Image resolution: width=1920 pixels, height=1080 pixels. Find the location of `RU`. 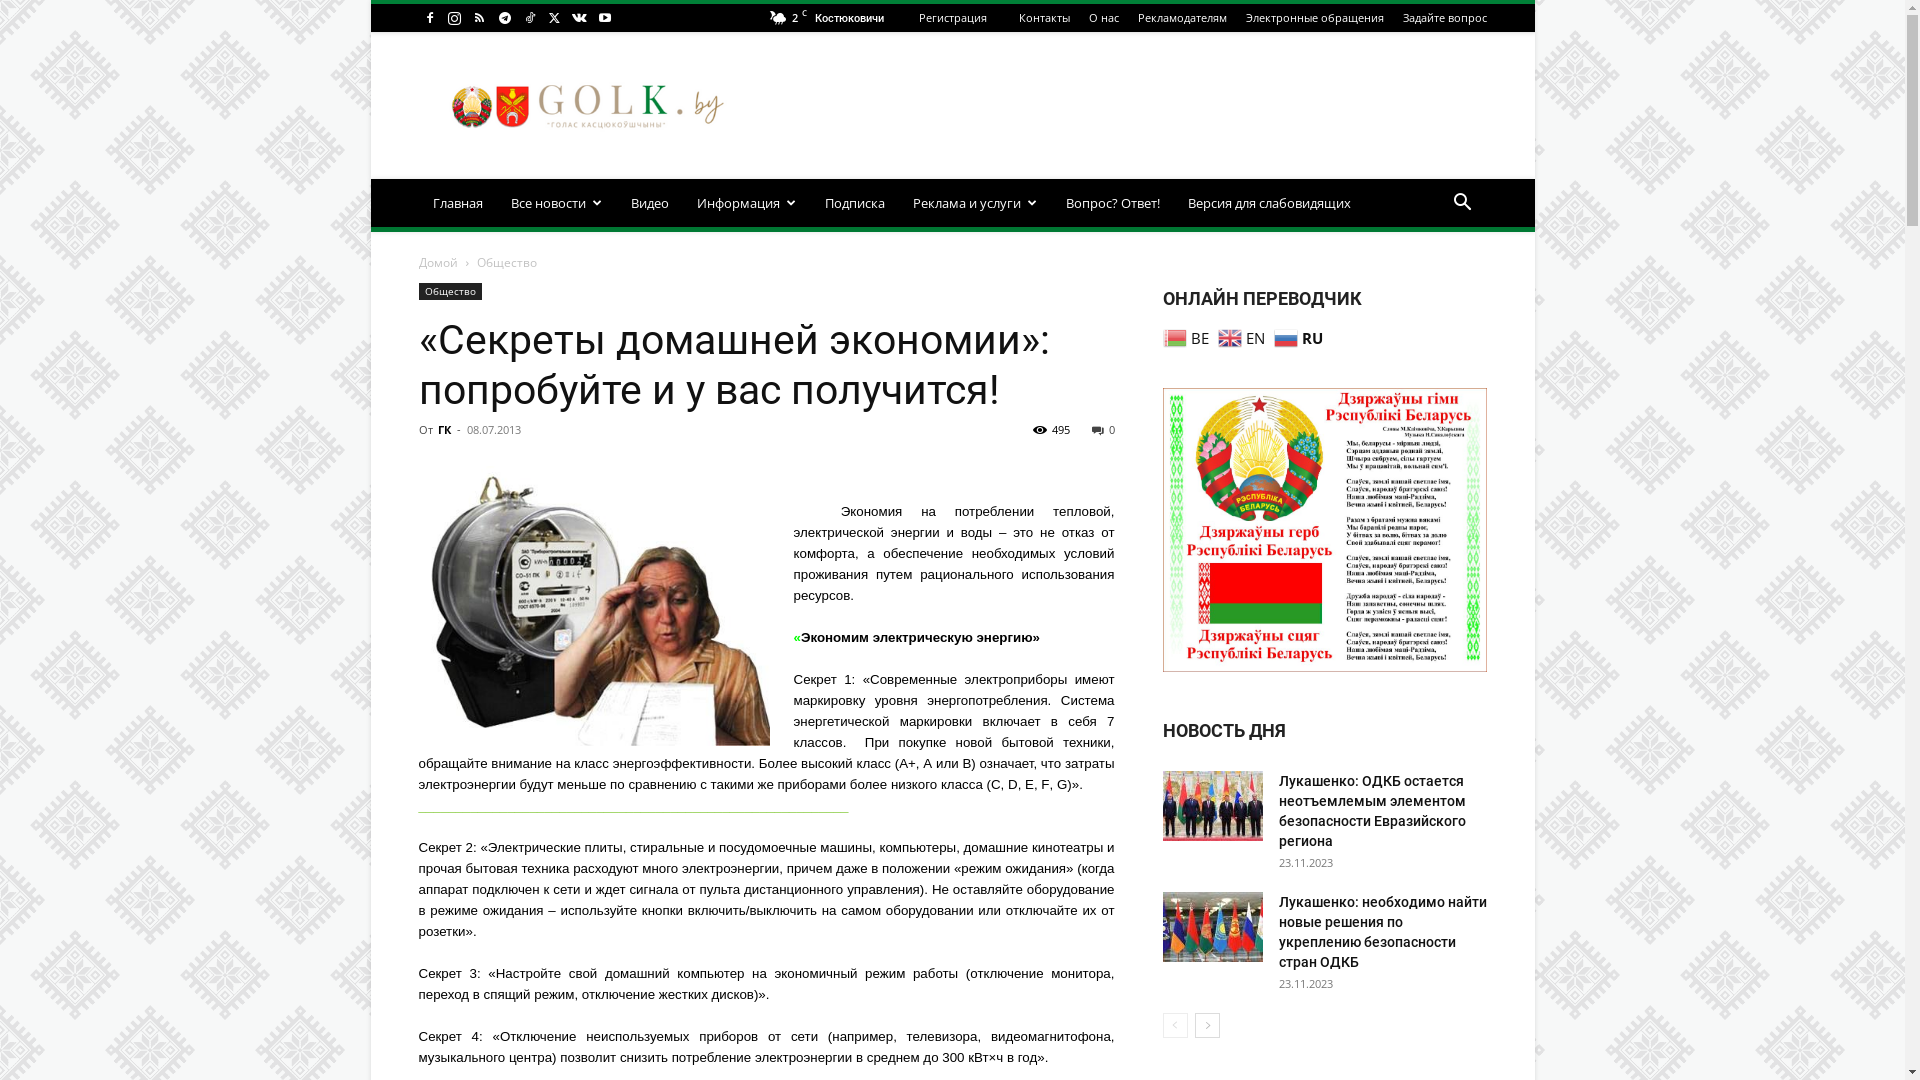

RU is located at coordinates (1301, 336).